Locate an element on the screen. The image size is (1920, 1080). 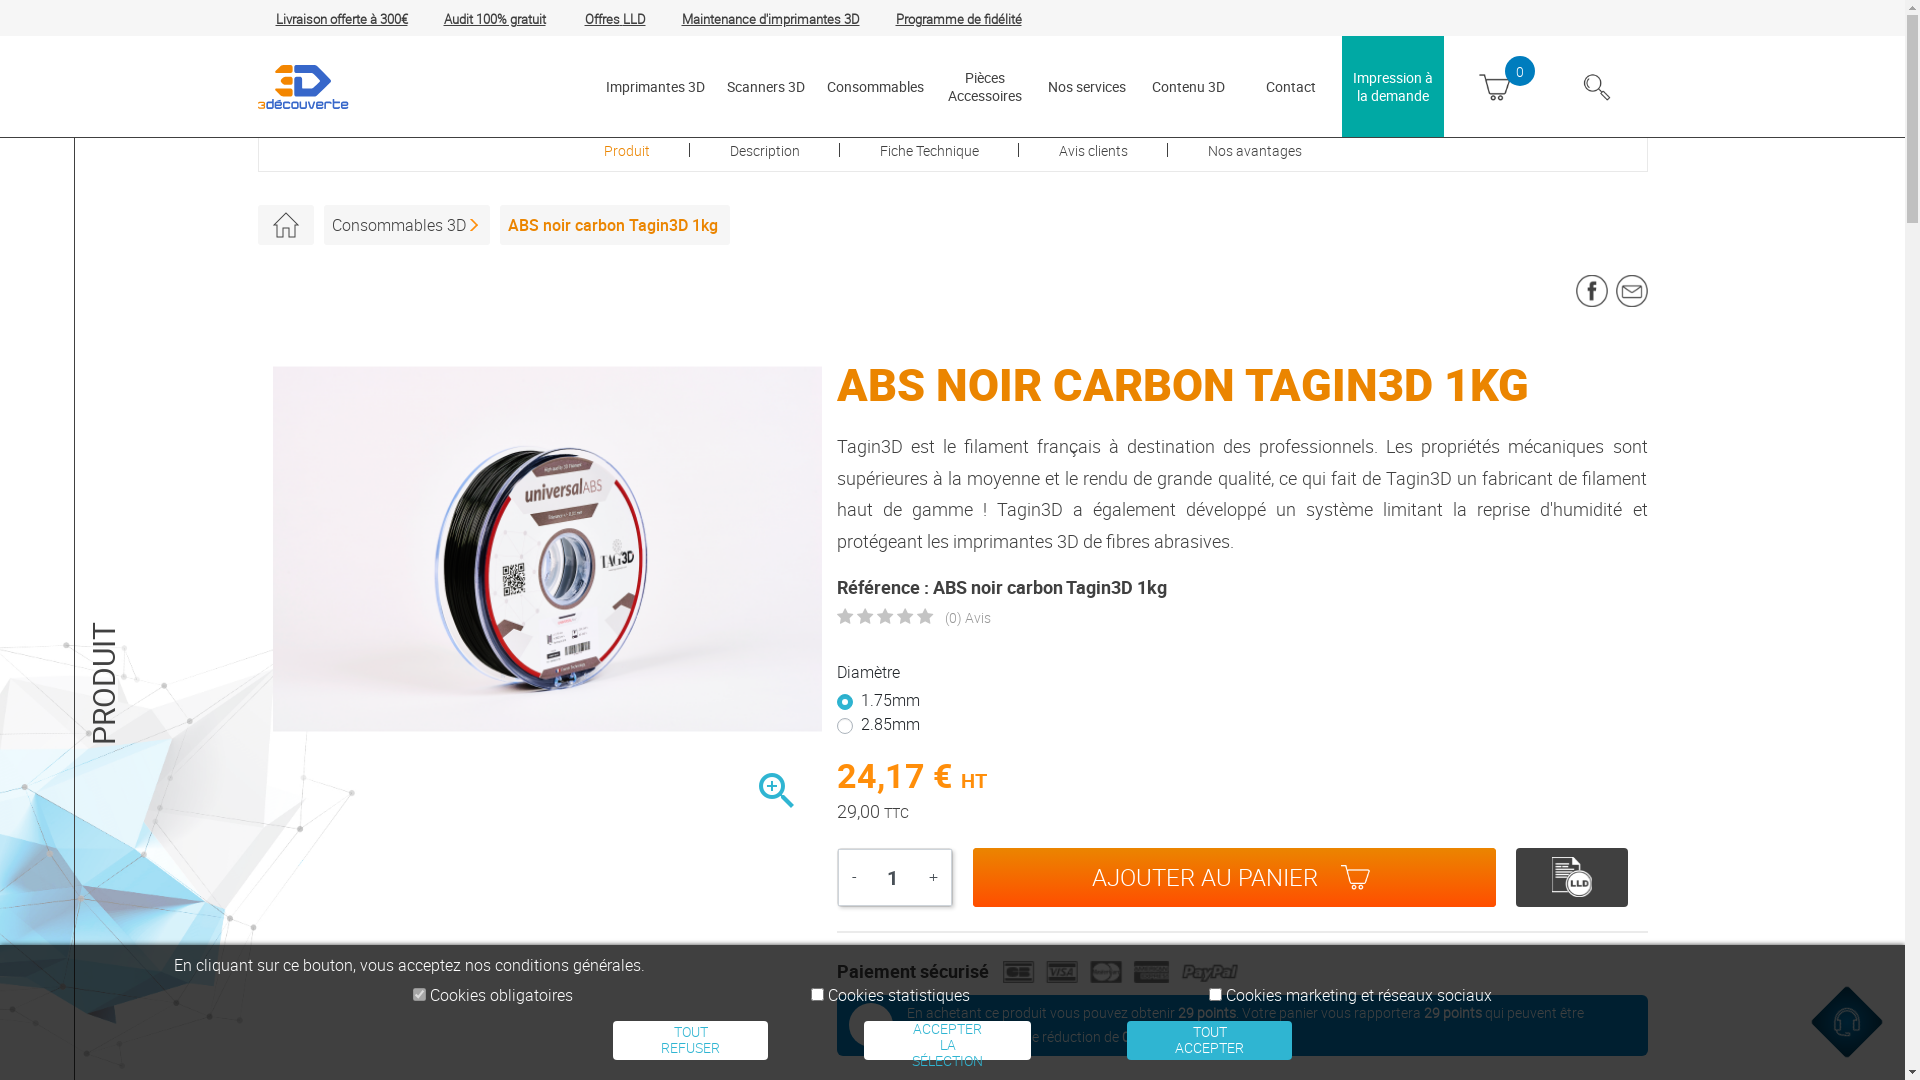
TOUT ACCEPTER is located at coordinates (1210, 1040).